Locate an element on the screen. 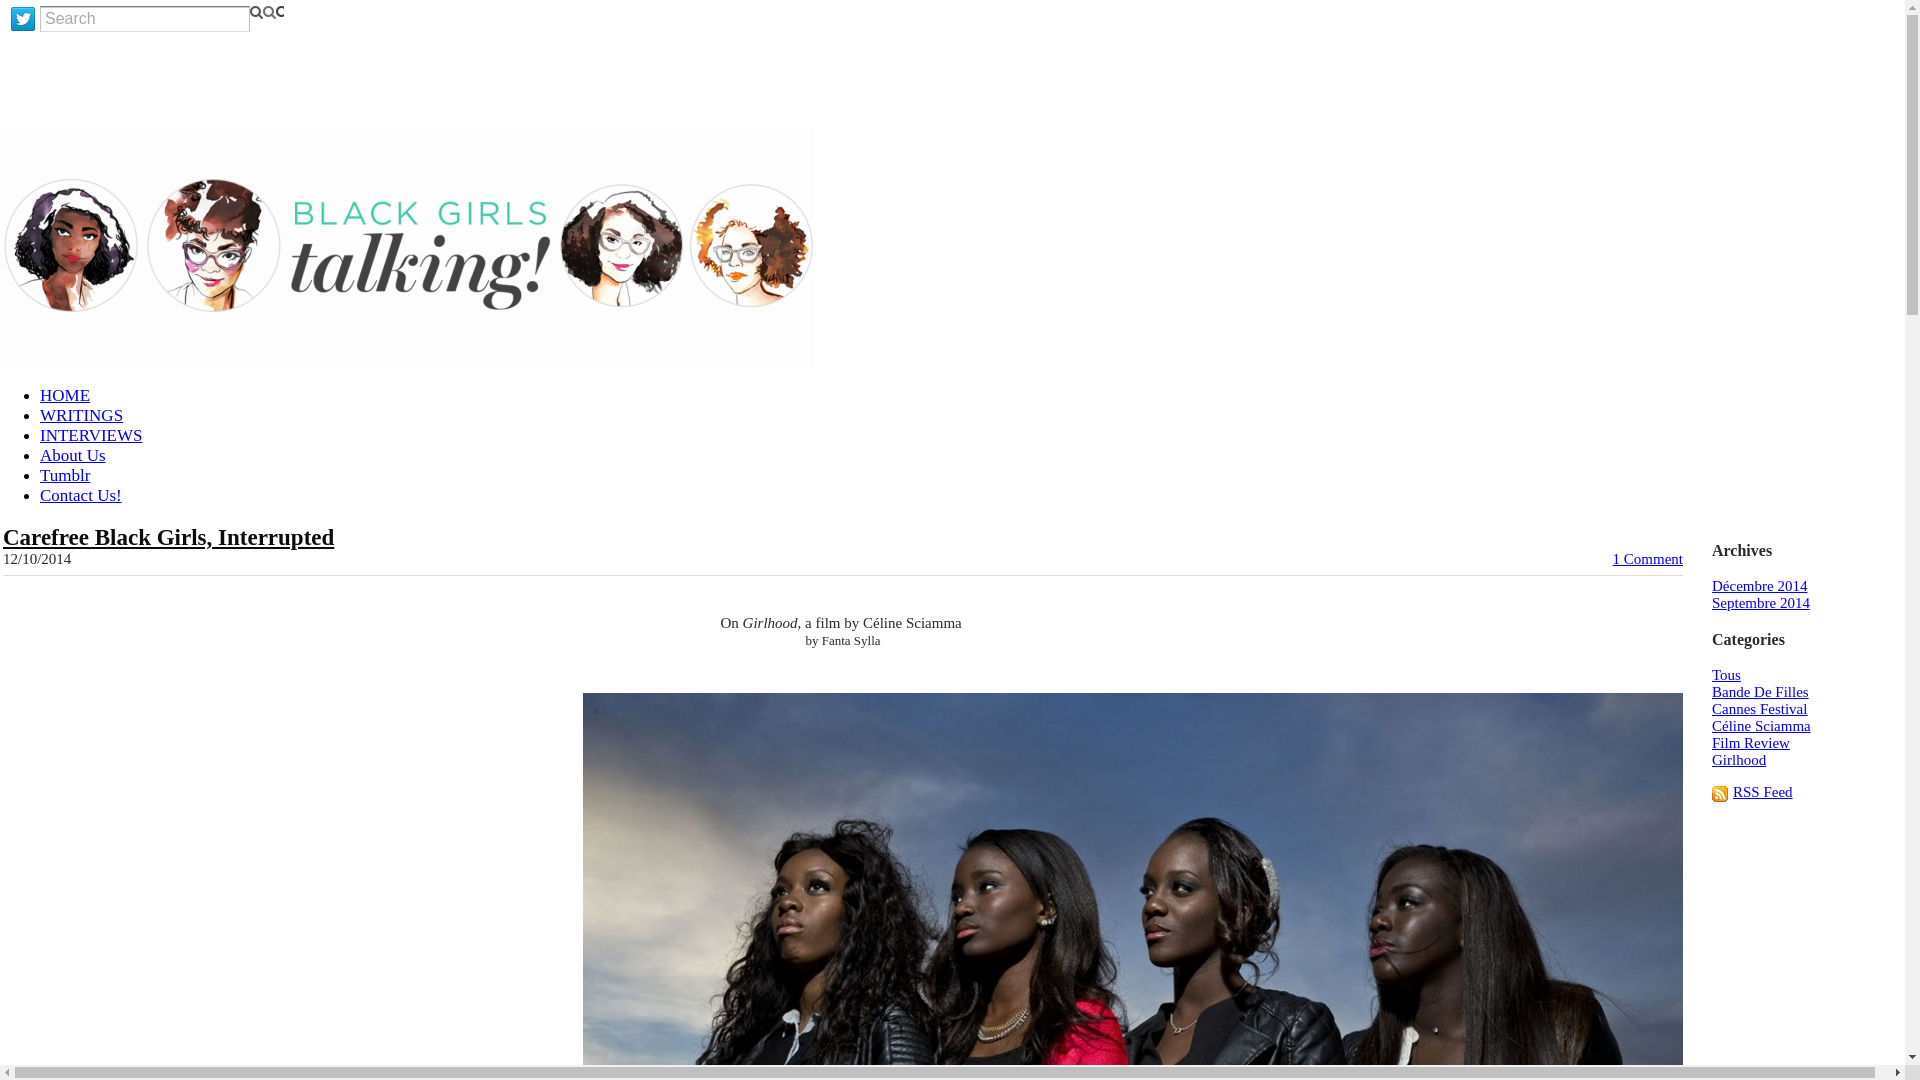  Septembre 2014 is located at coordinates (1761, 603).